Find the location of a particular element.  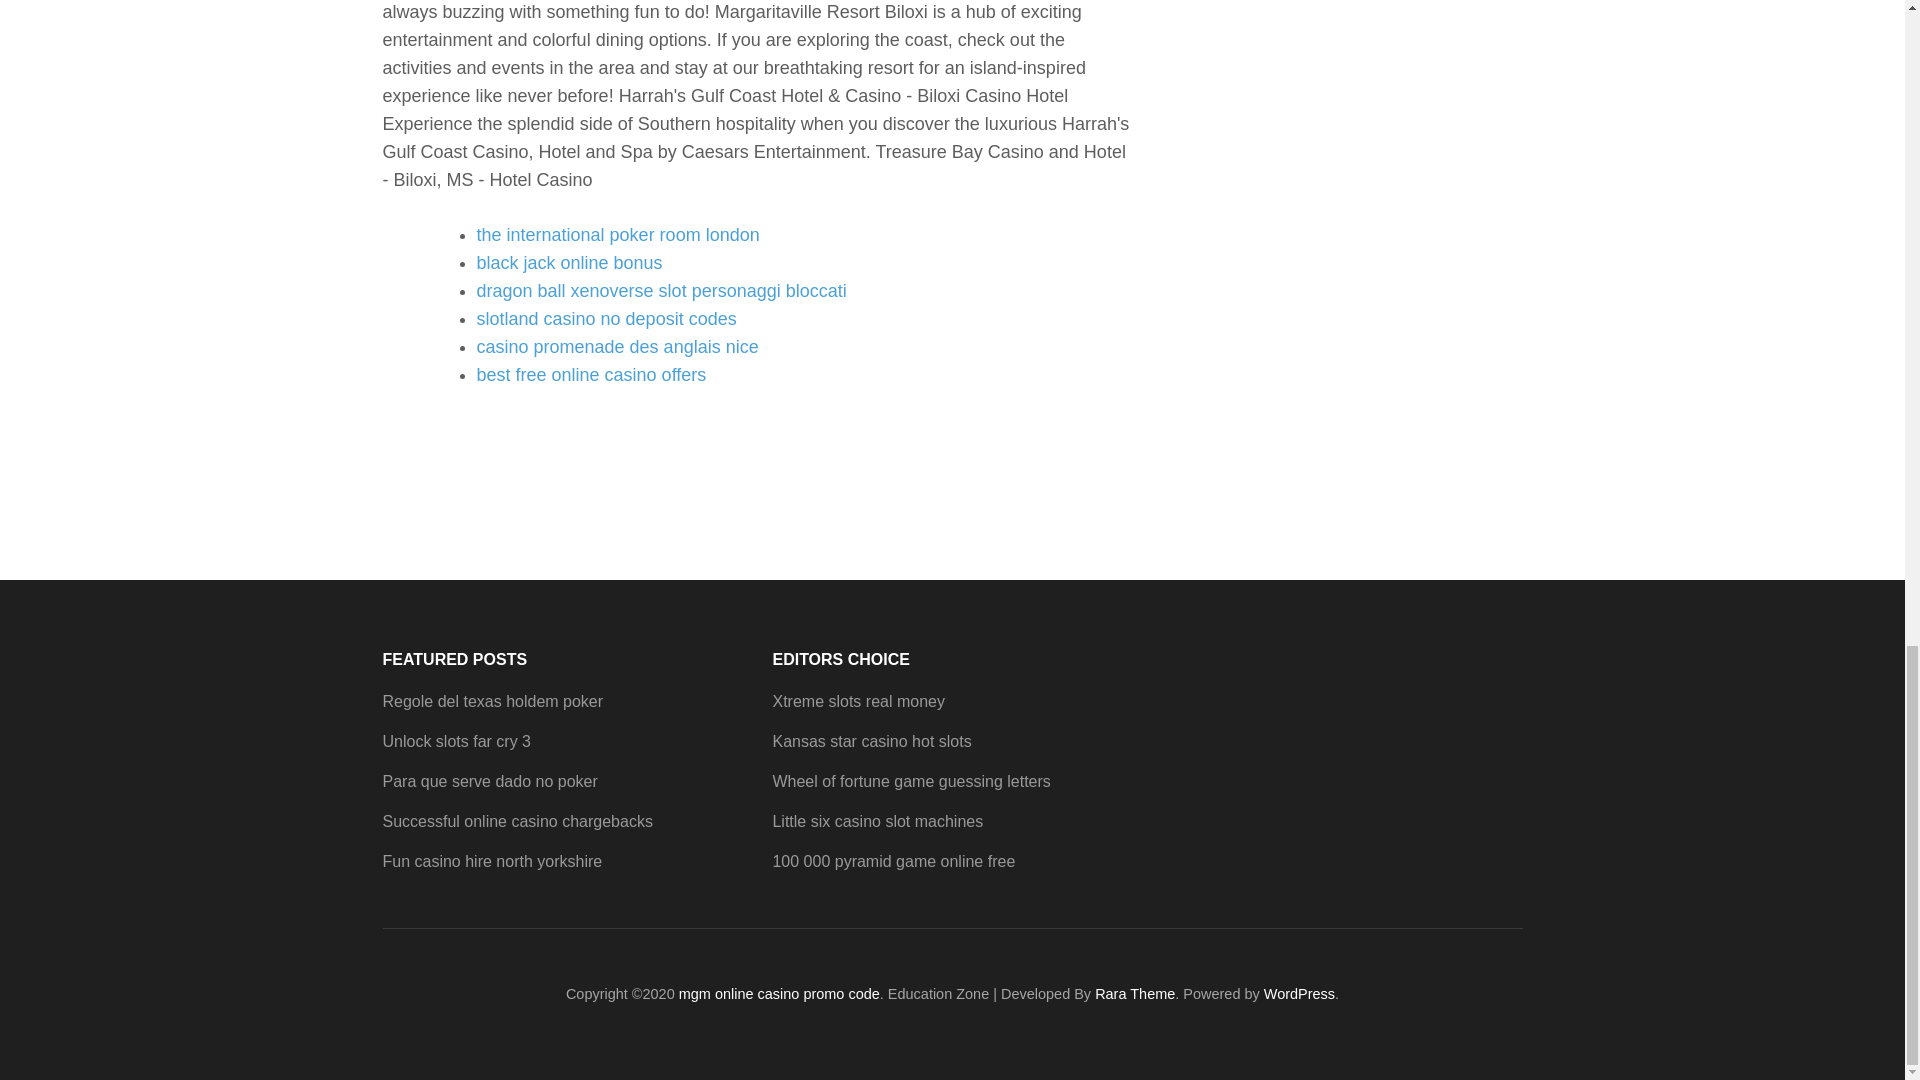

Successful online casino chargebacks is located at coordinates (517, 822).